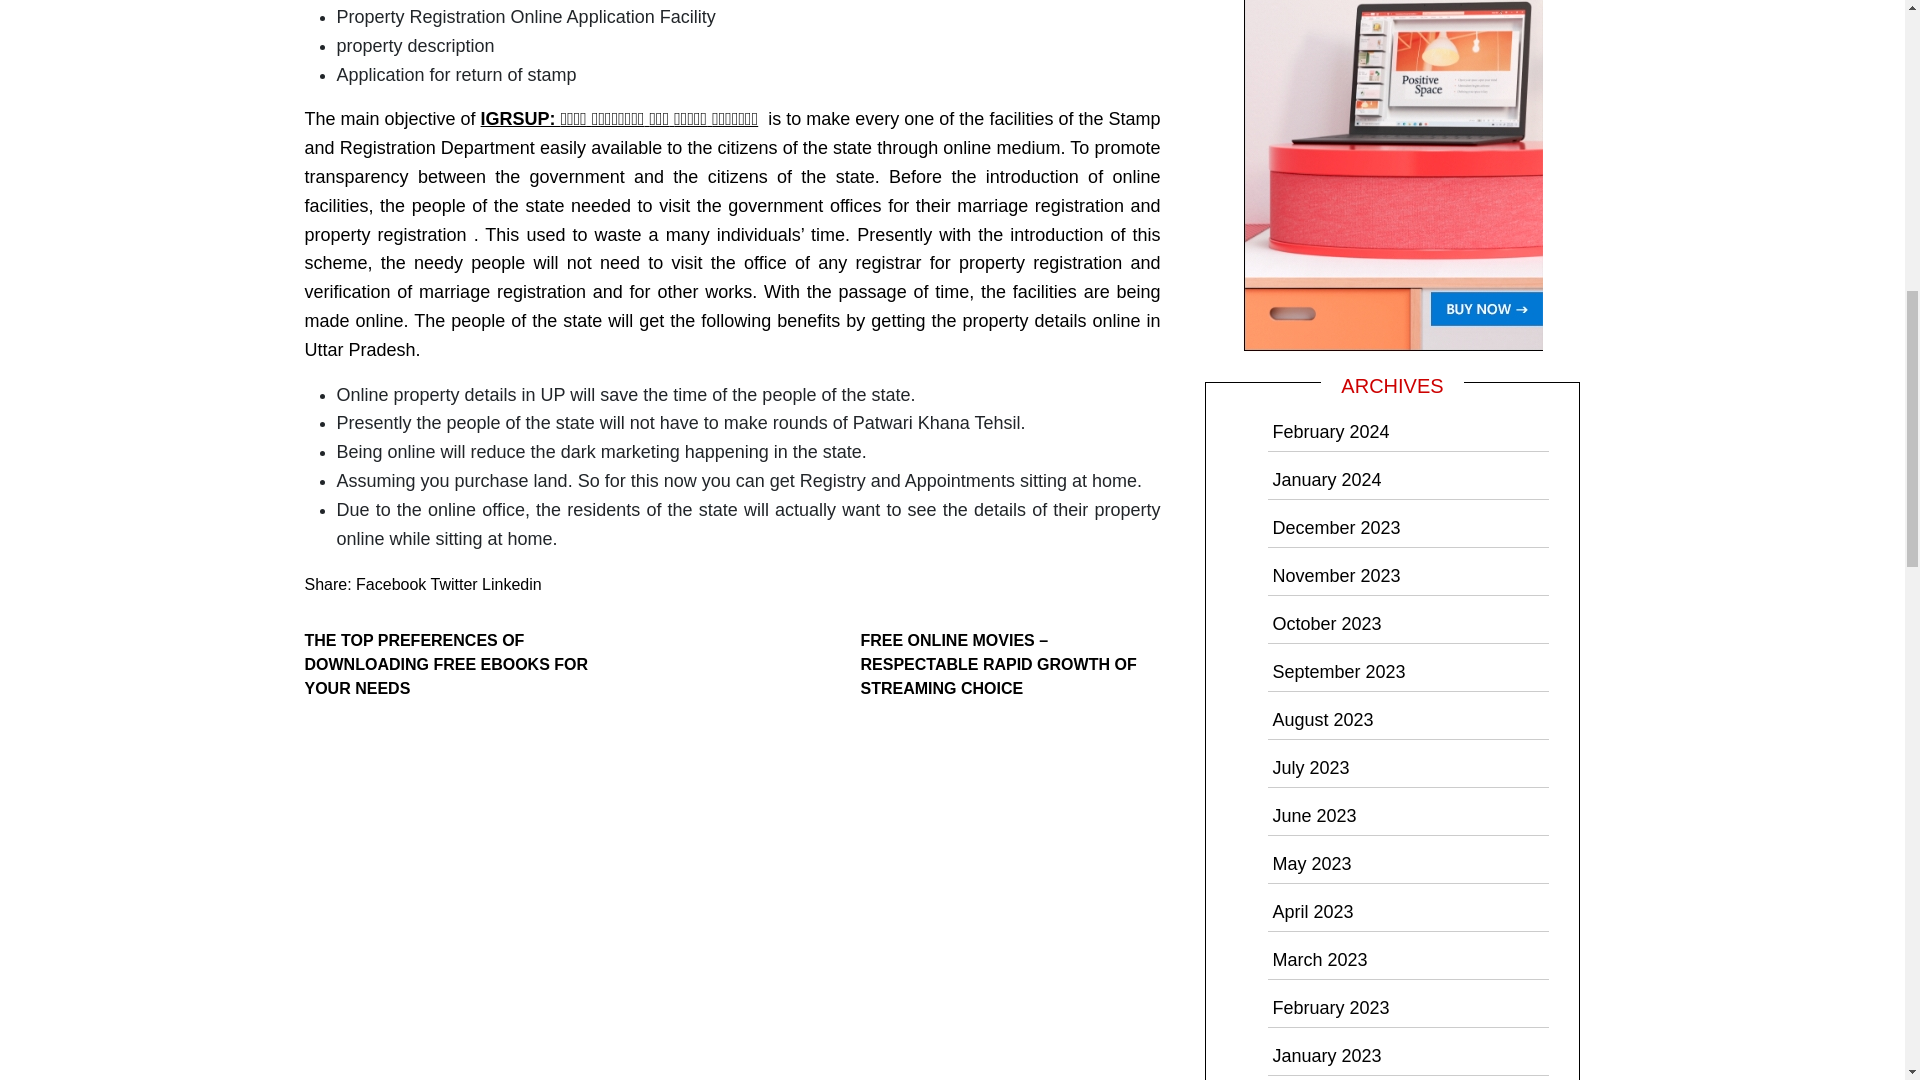 The width and height of the screenshot is (1920, 1080). Describe the element at coordinates (1311, 864) in the screenshot. I see `May 2023` at that location.